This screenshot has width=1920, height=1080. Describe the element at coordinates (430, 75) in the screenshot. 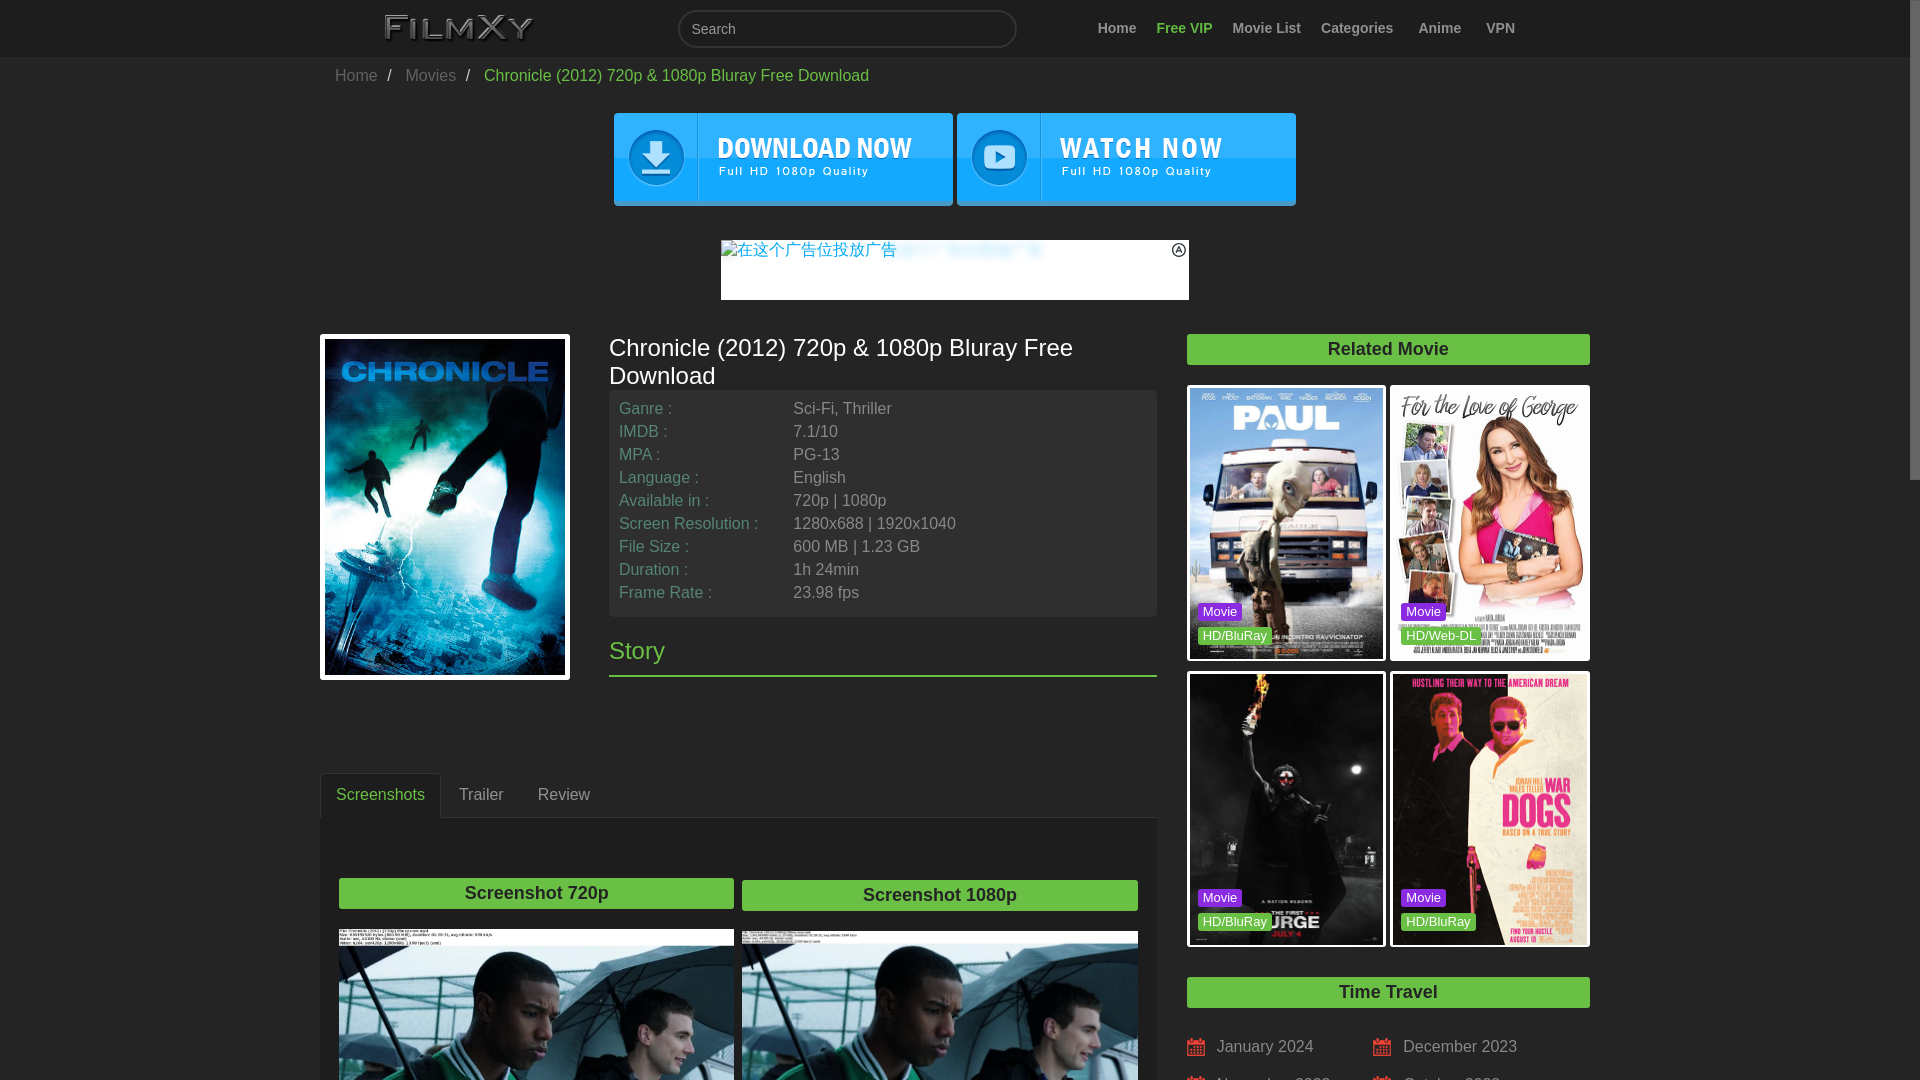

I see `Movies` at that location.